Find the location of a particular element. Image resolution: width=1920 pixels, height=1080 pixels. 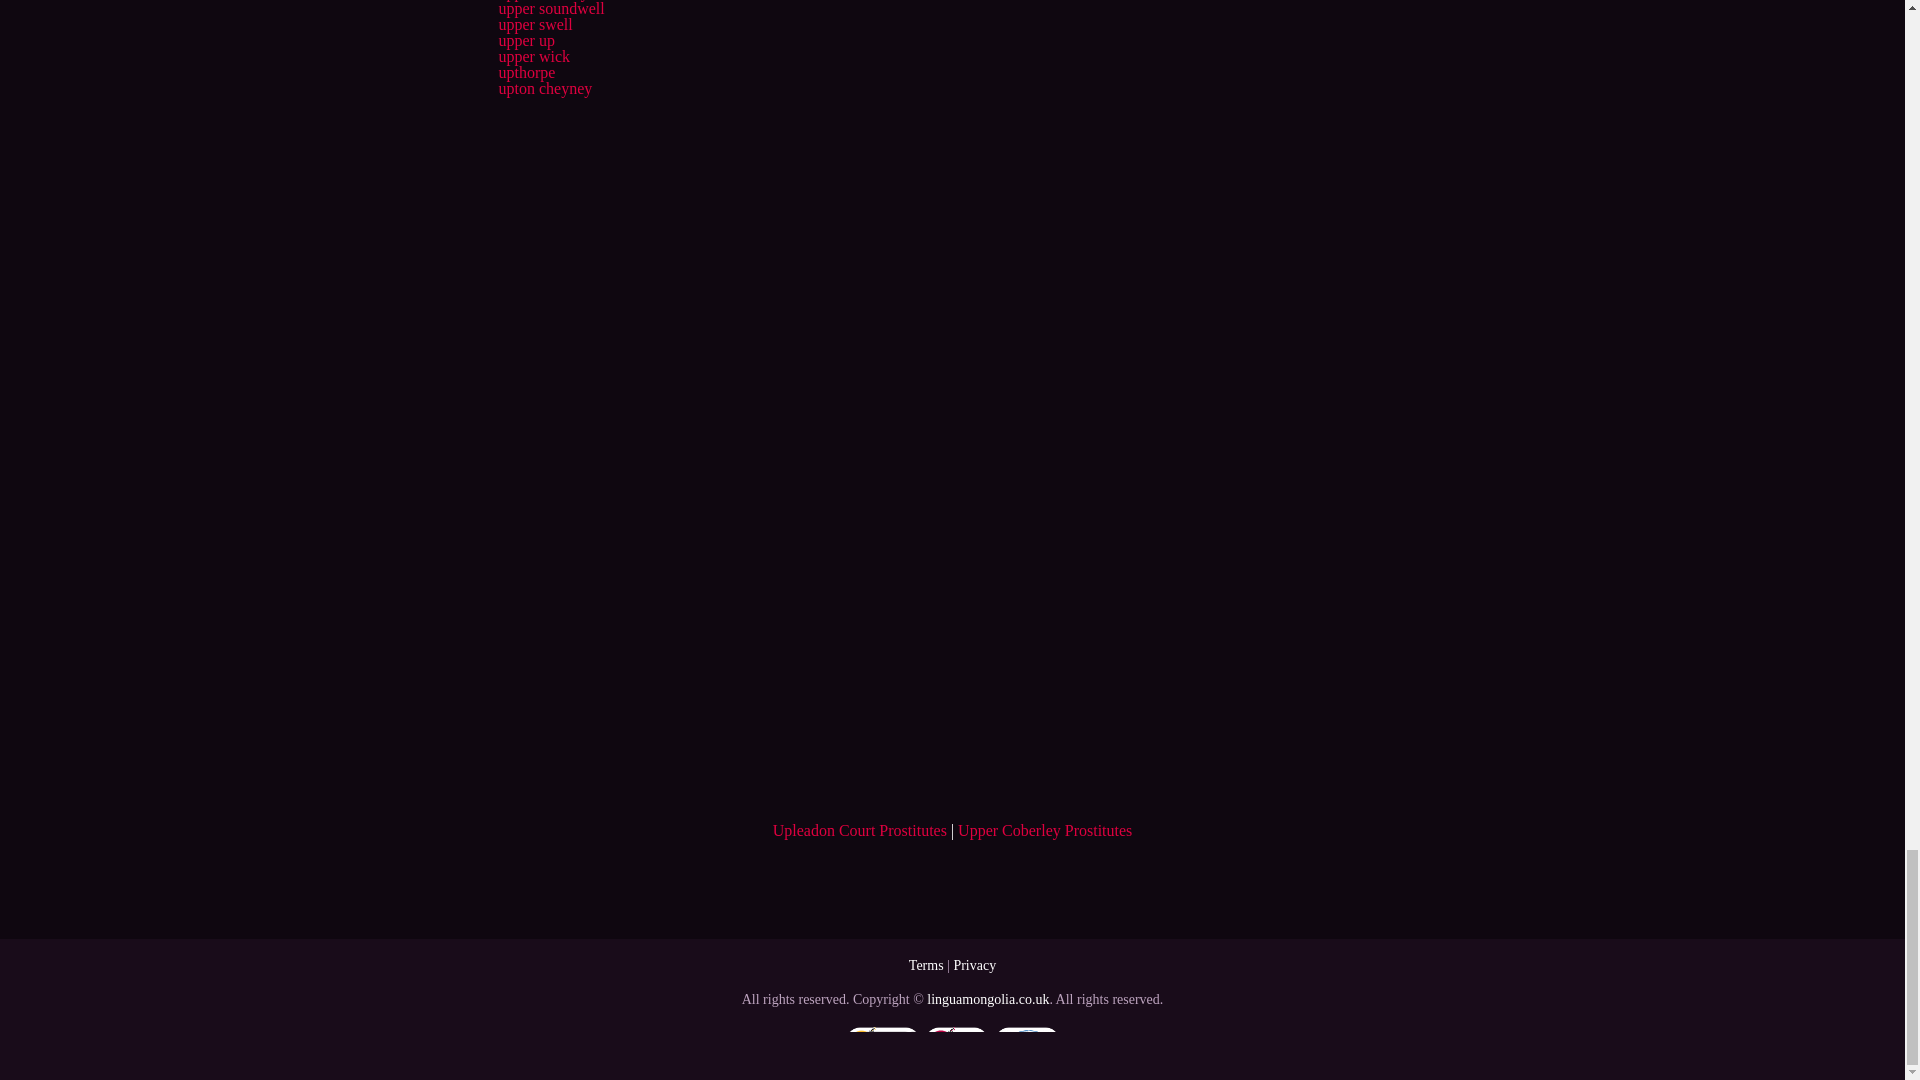

upper wick is located at coordinates (534, 56).